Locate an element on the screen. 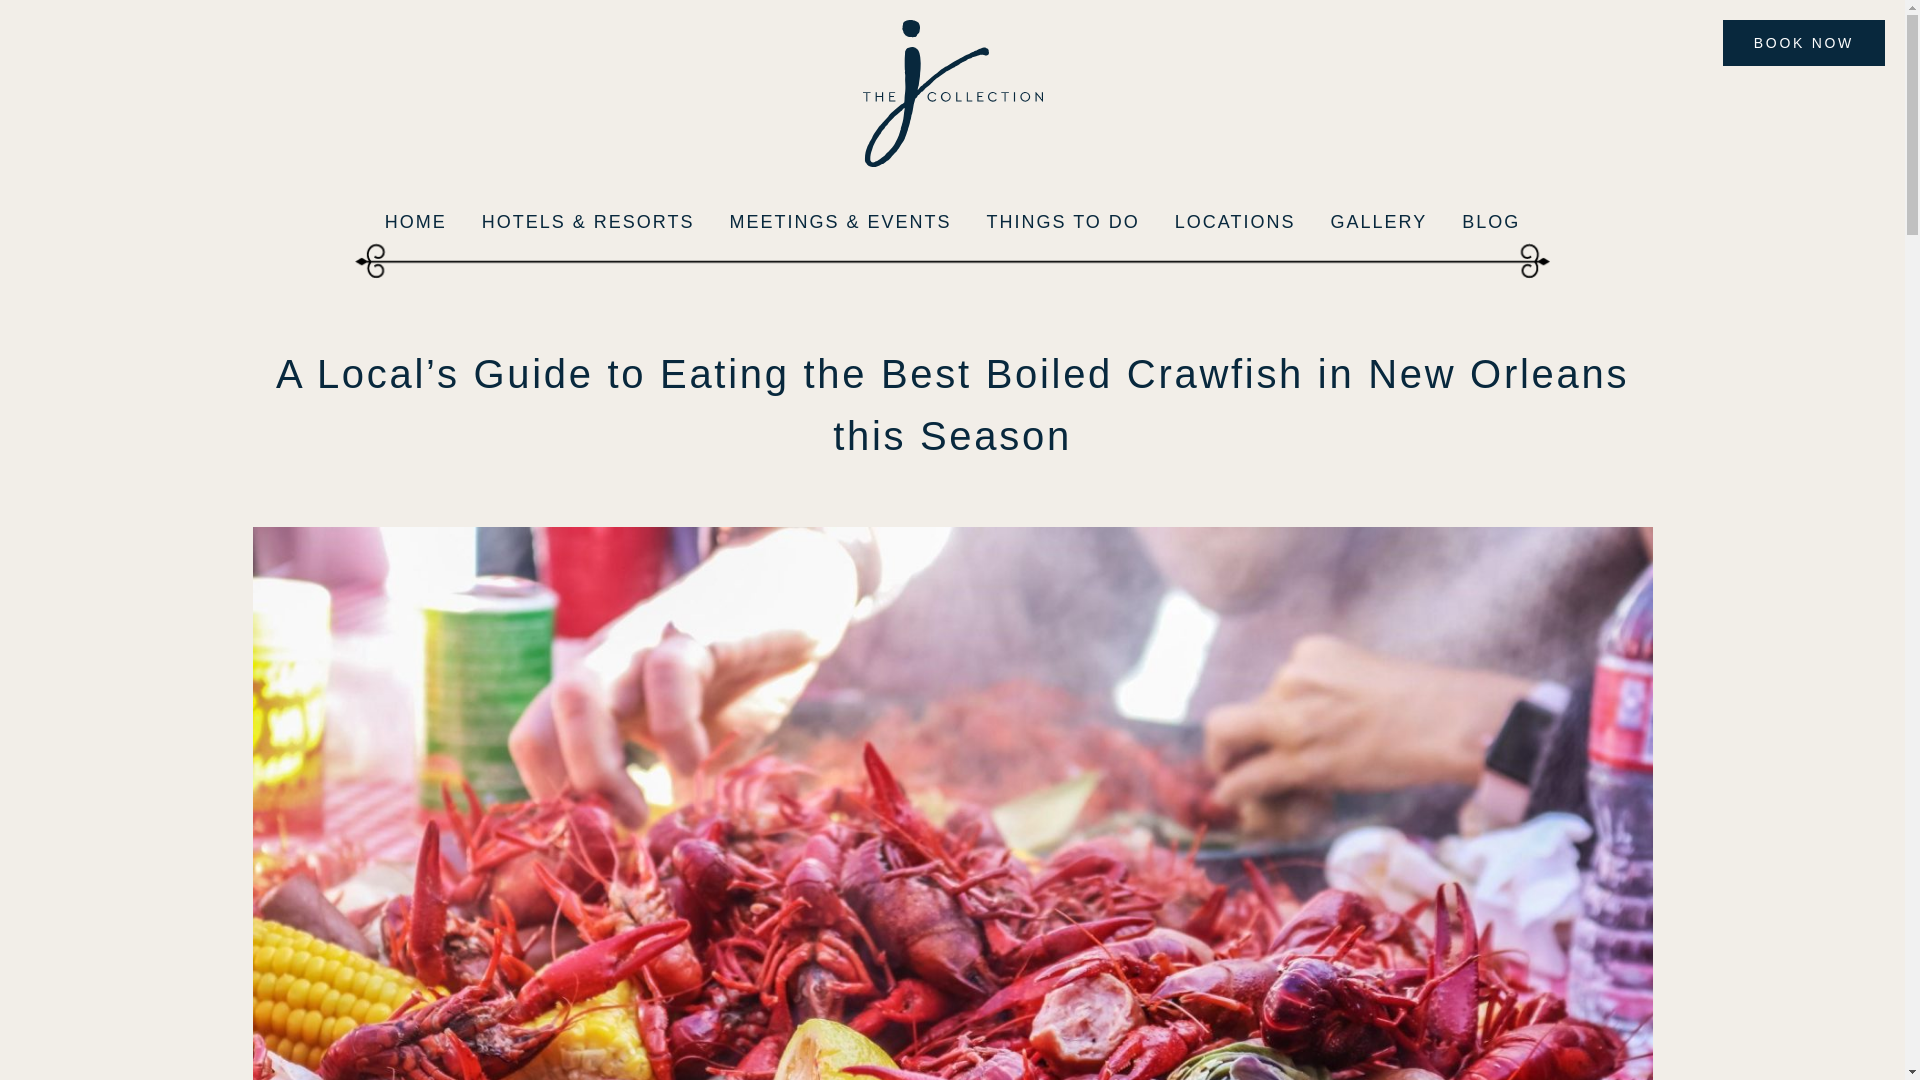  GALLERY is located at coordinates (1379, 222).